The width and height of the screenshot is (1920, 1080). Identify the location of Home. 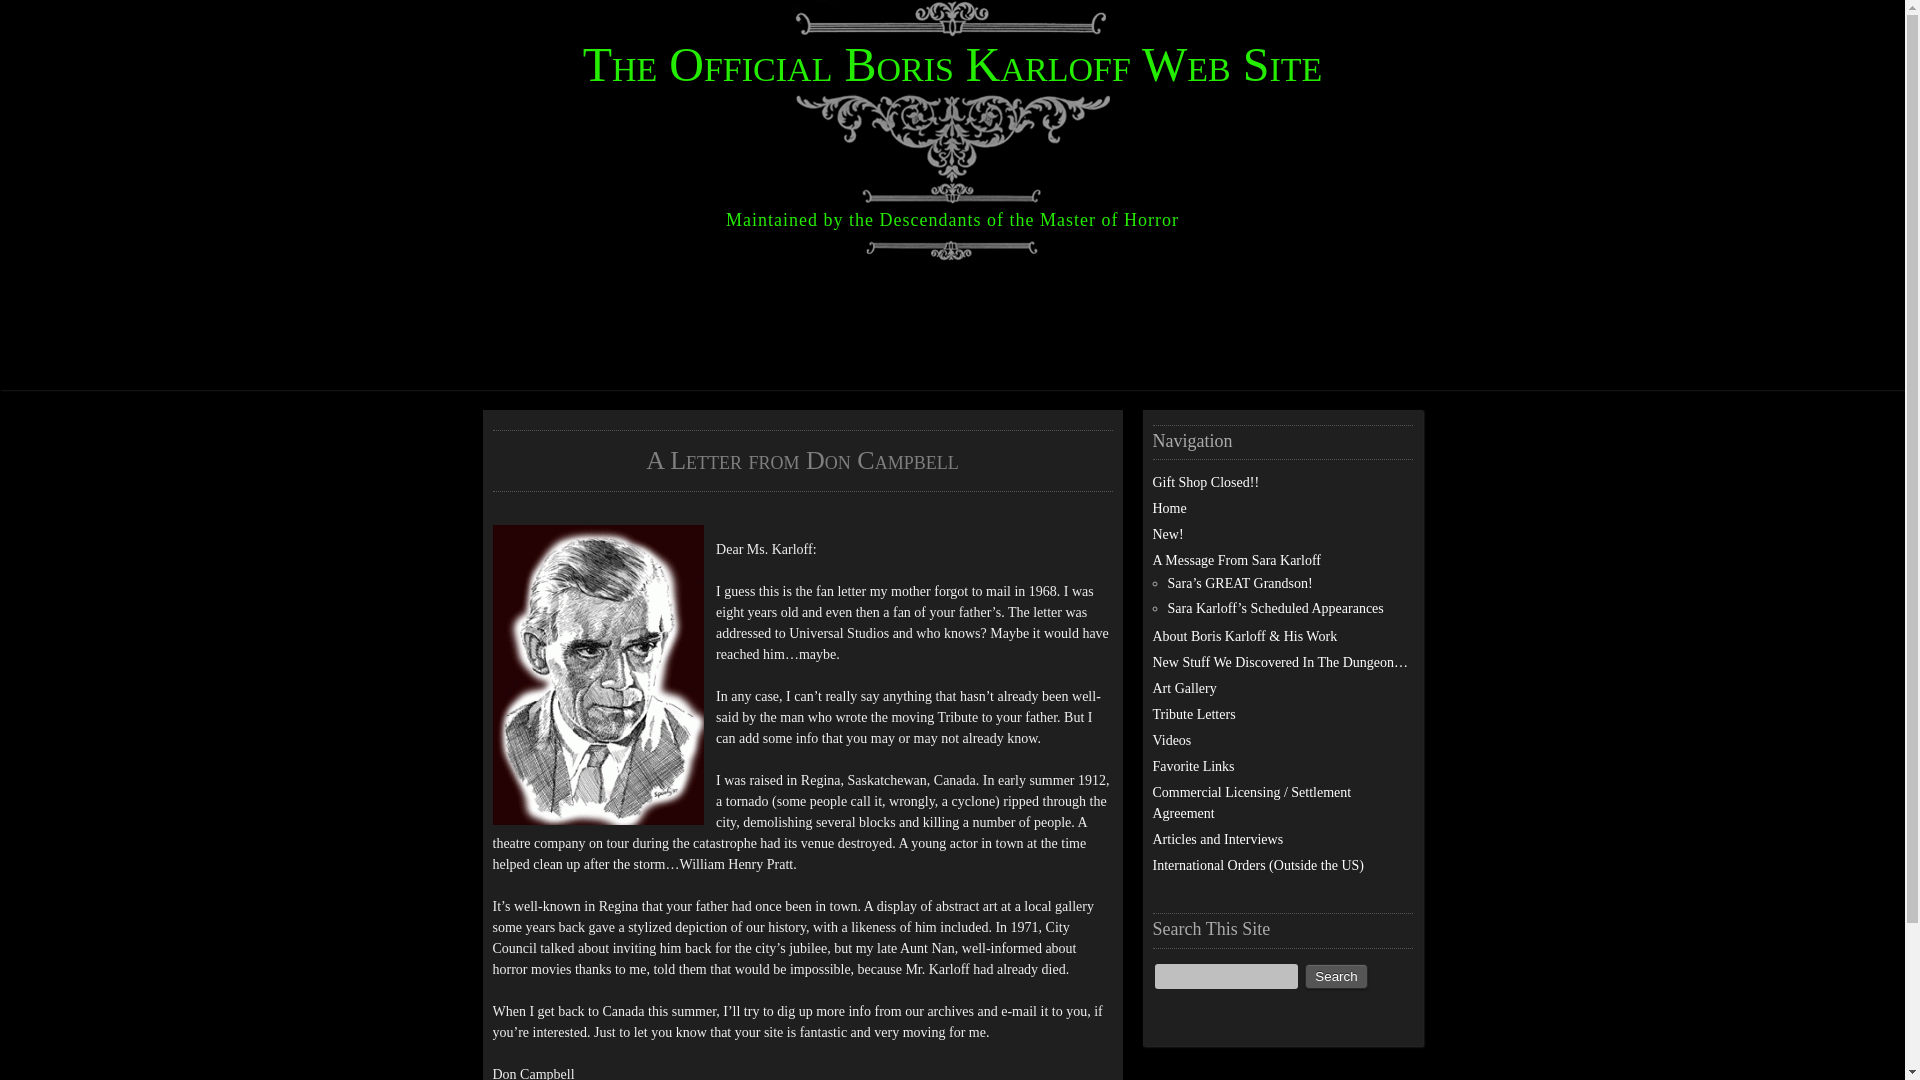
(1169, 508).